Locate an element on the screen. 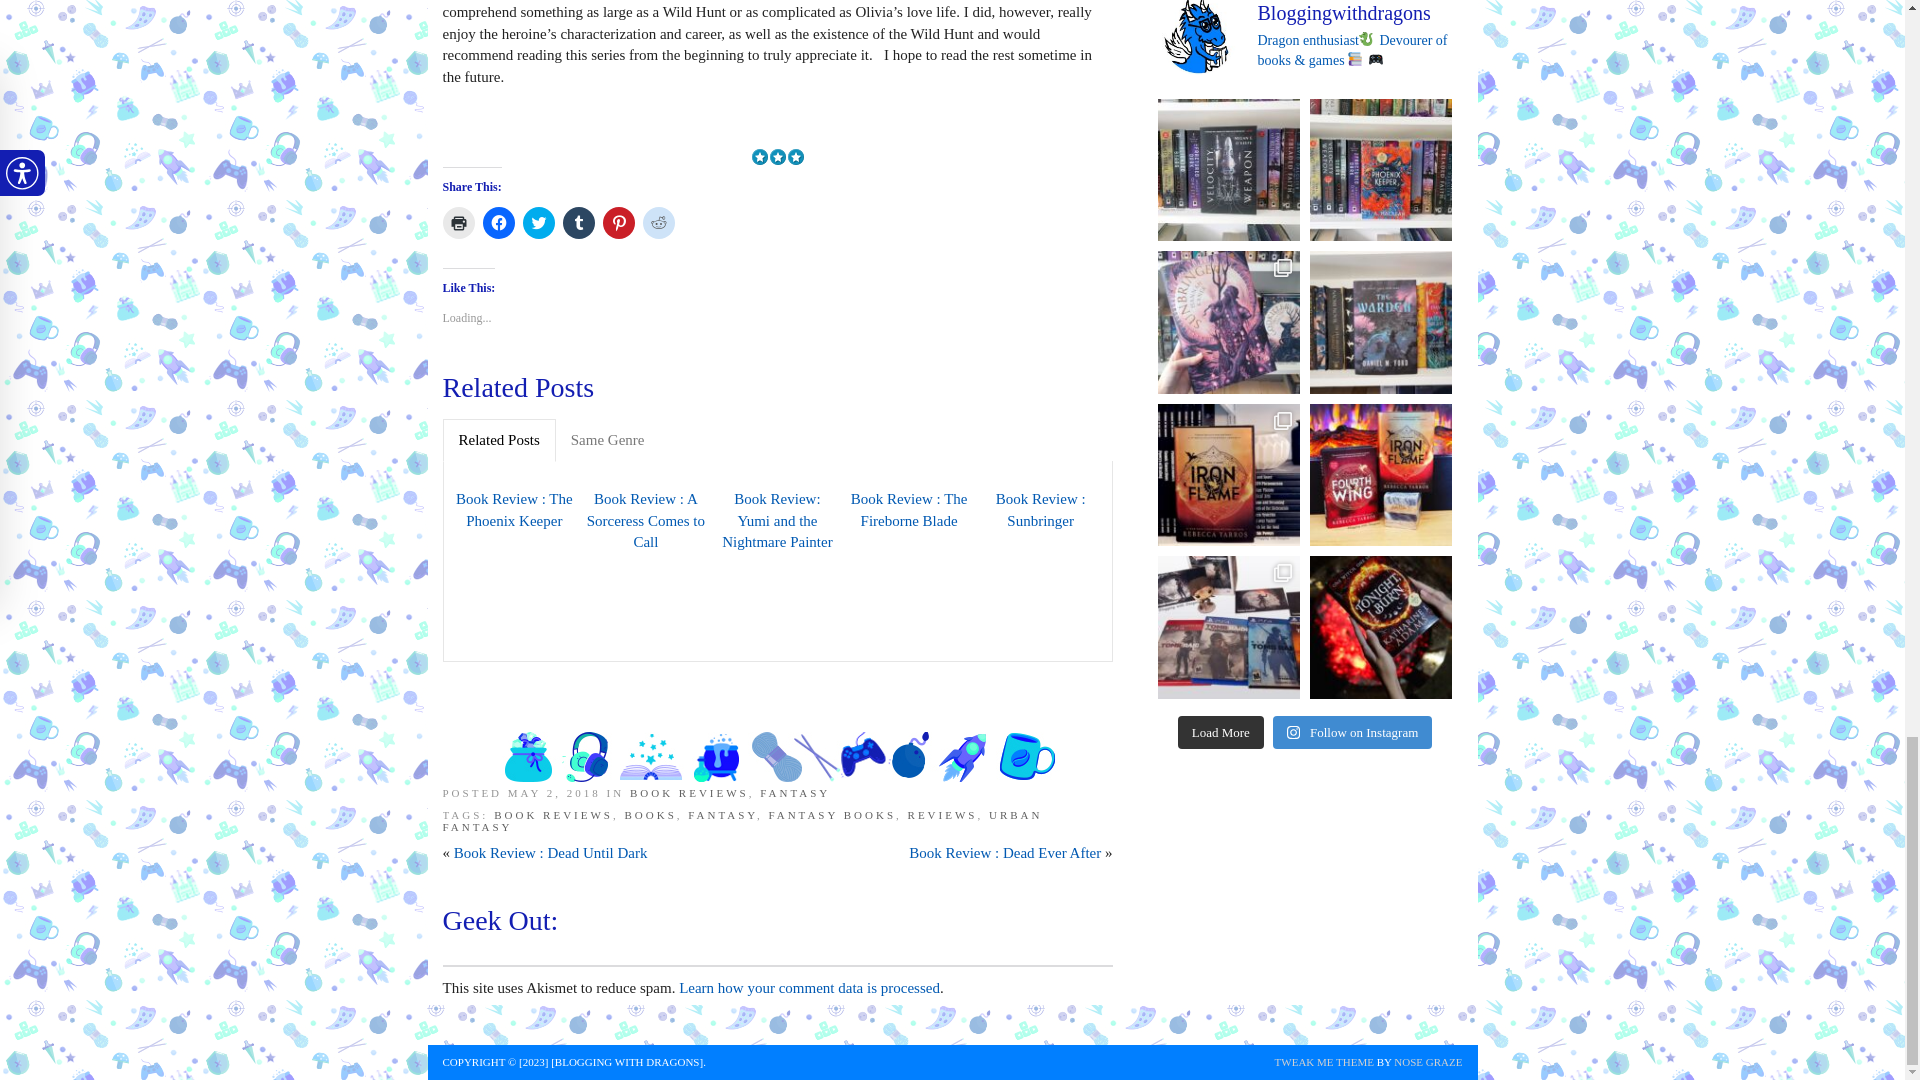  Click to share on Reddit is located at coordinates (657, 222).